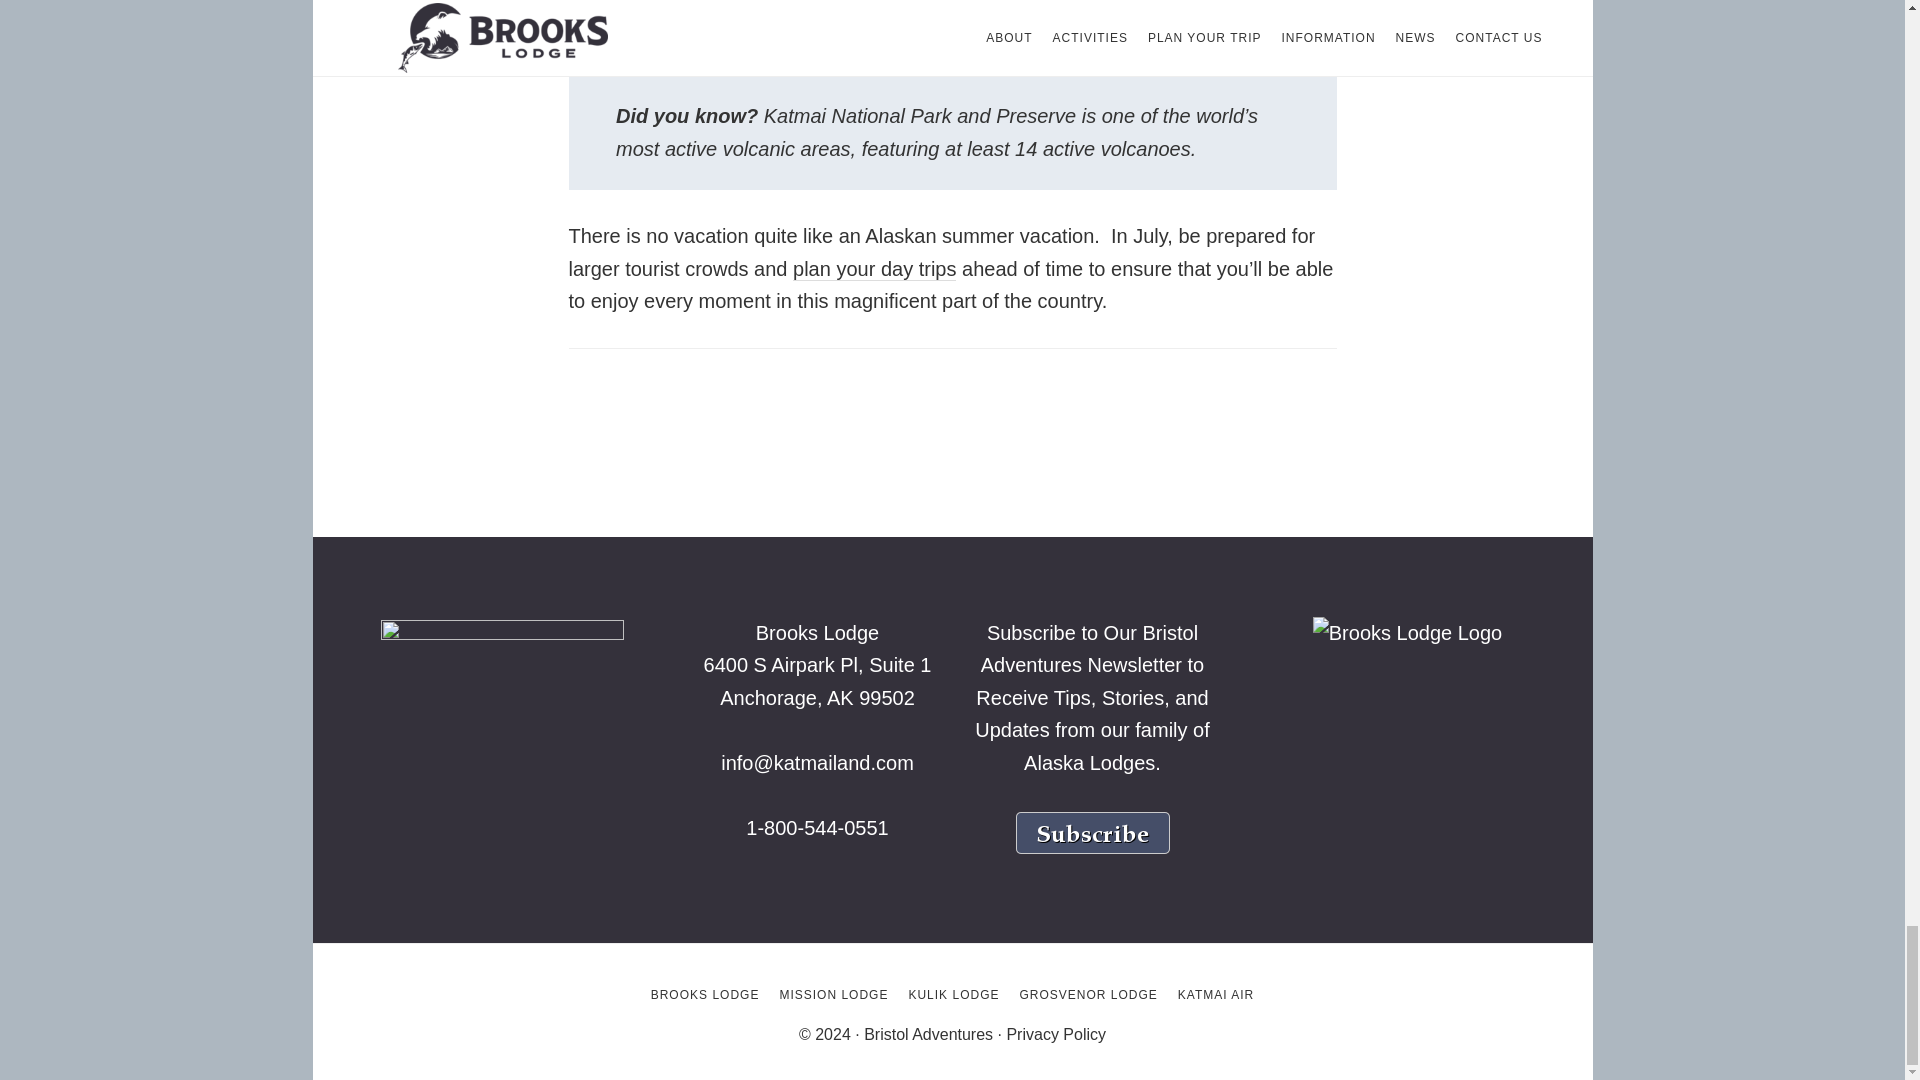 This screenshot has height=1080, width=1920. Describe the element at coordinates (874, 269) in the screenshot. I see `Plan Your Trip` at that location.